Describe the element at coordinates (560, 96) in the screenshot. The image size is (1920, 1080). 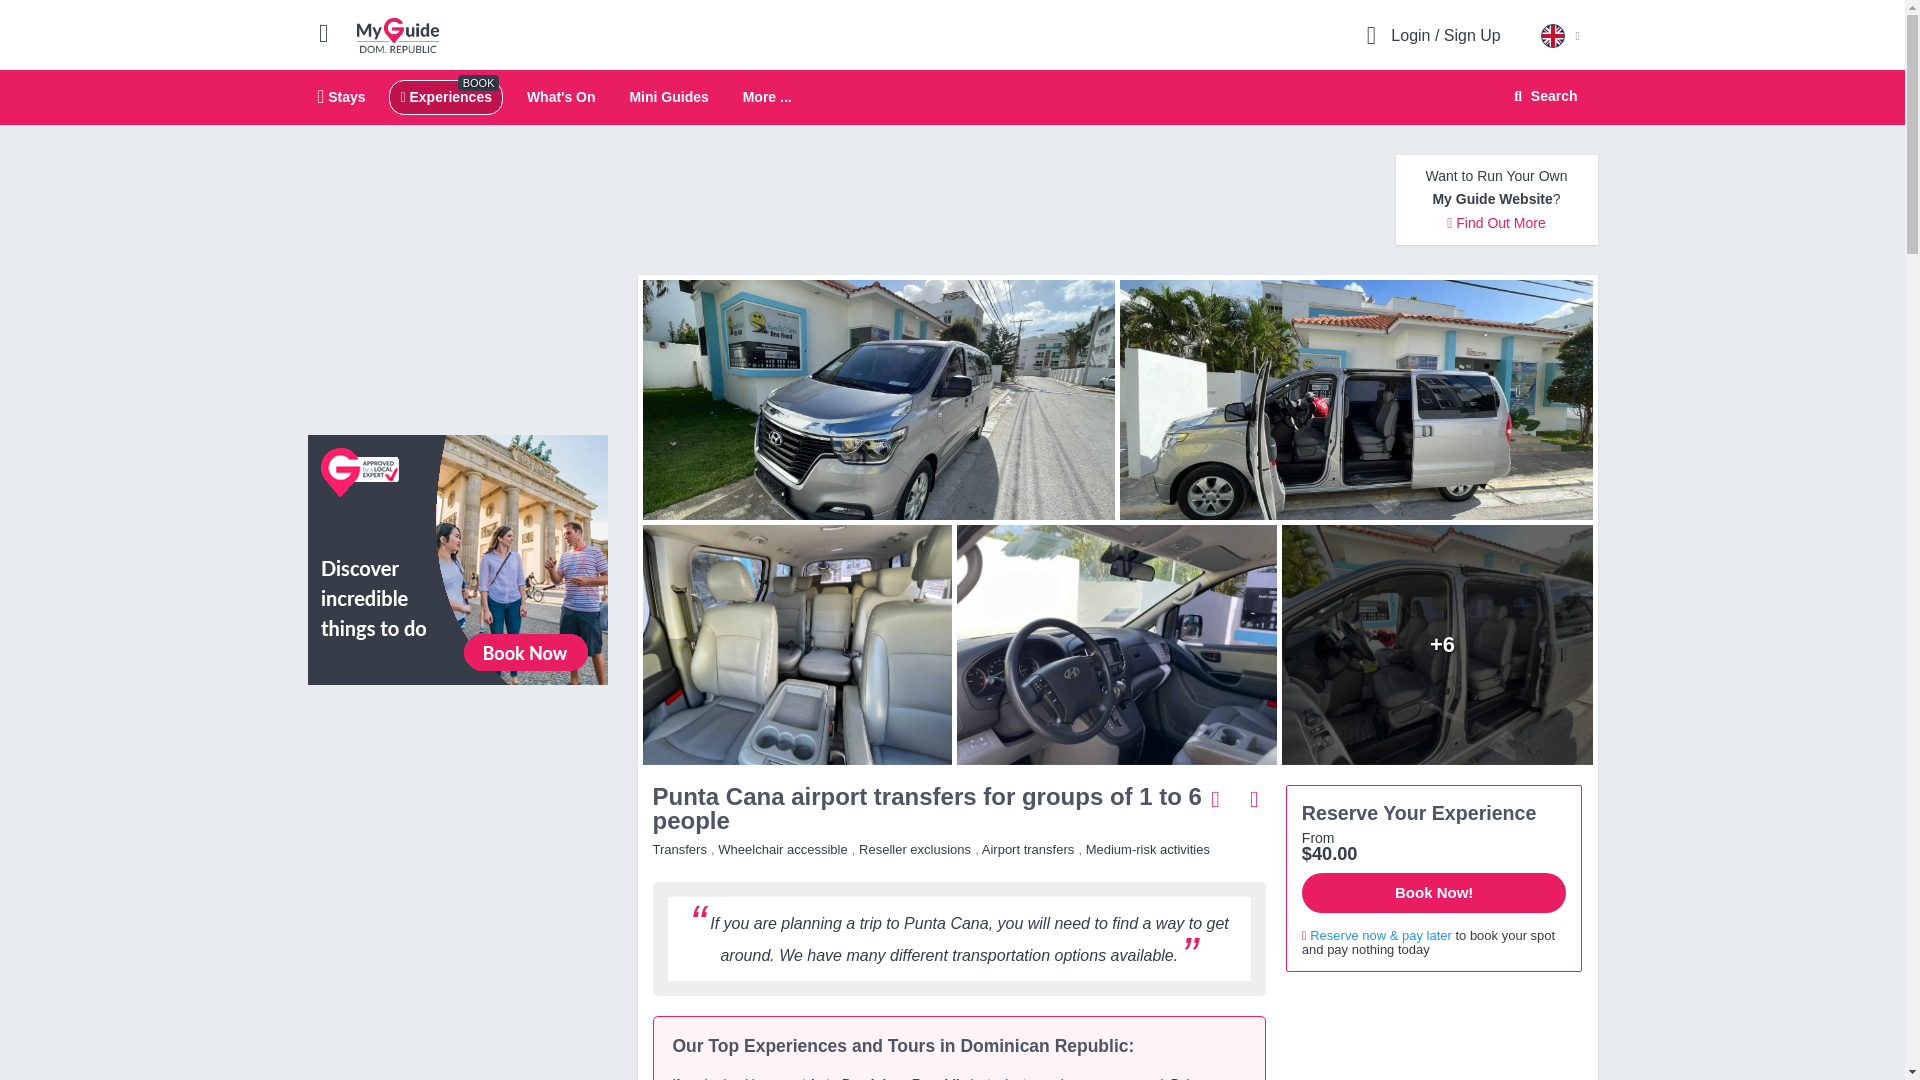
I see `GetYourGuide Widget` at that location.